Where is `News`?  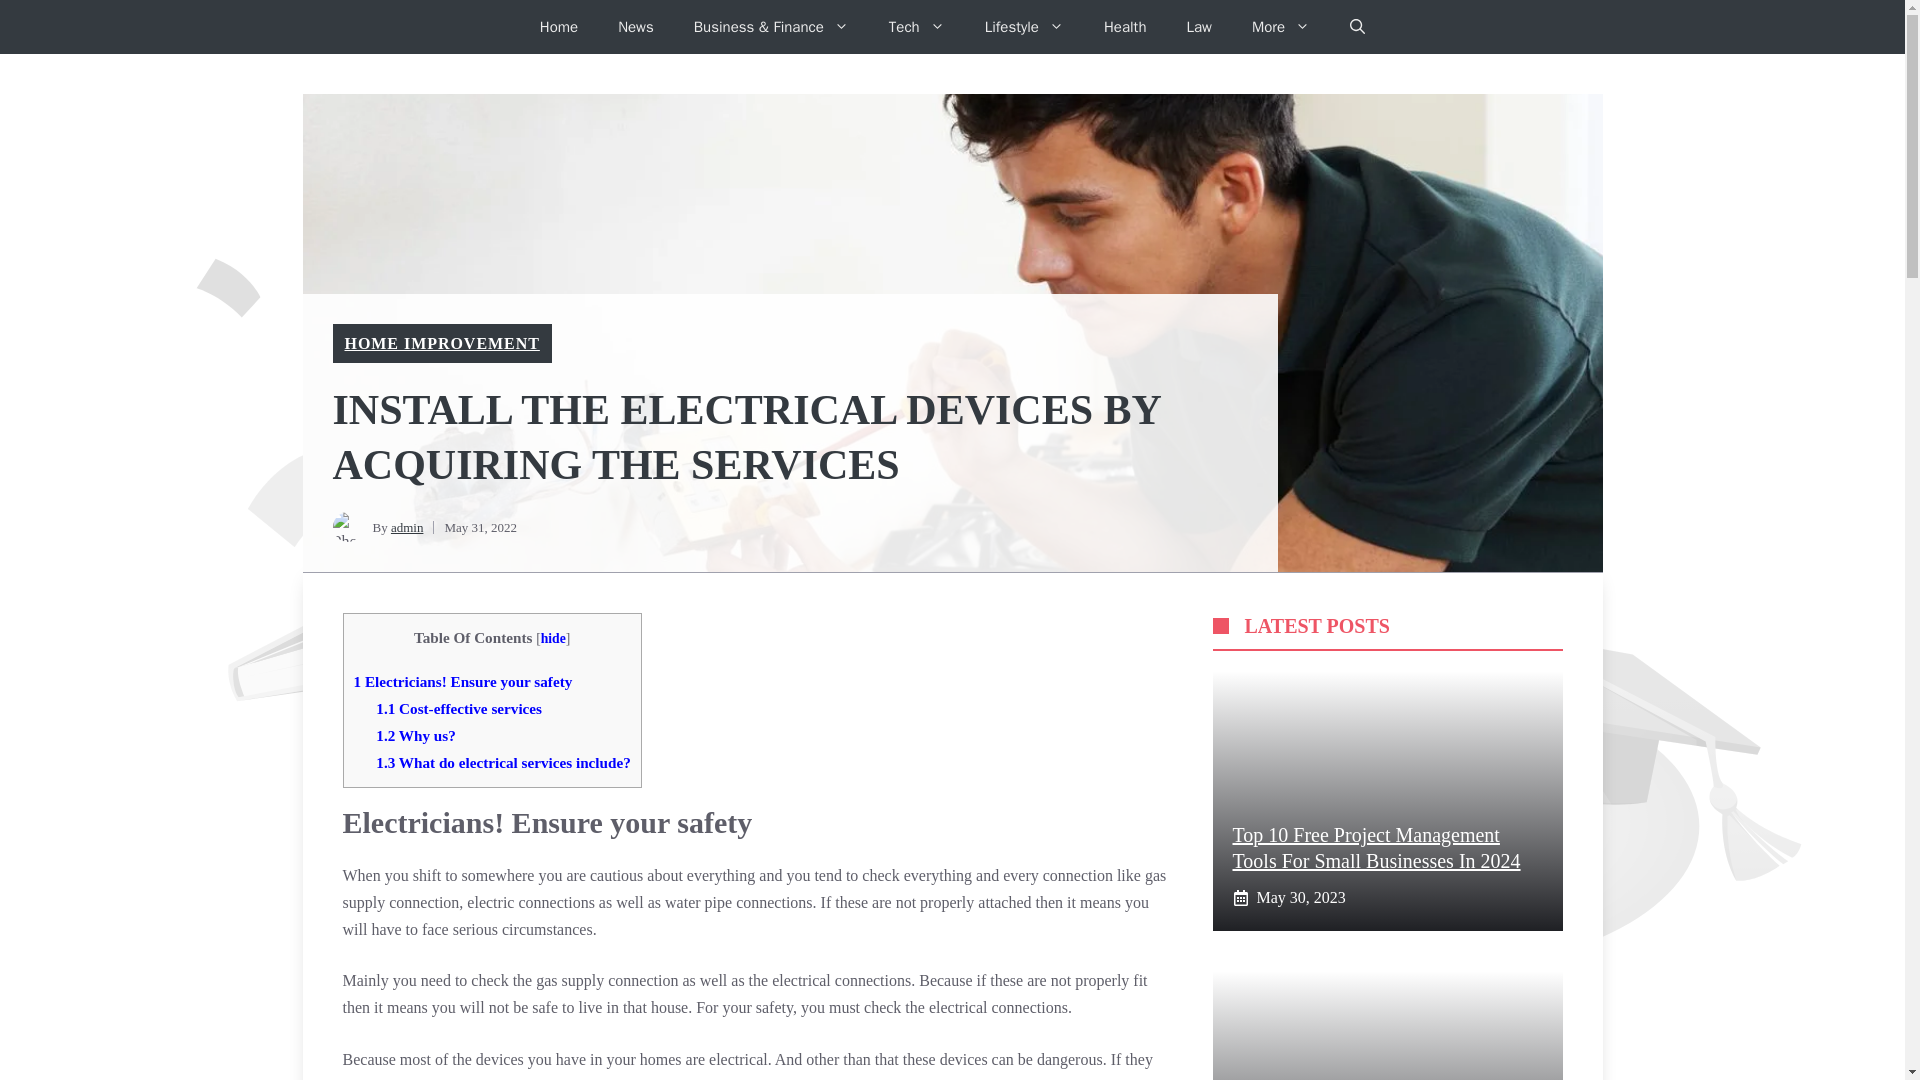 News is located at coordinates (635, 27).